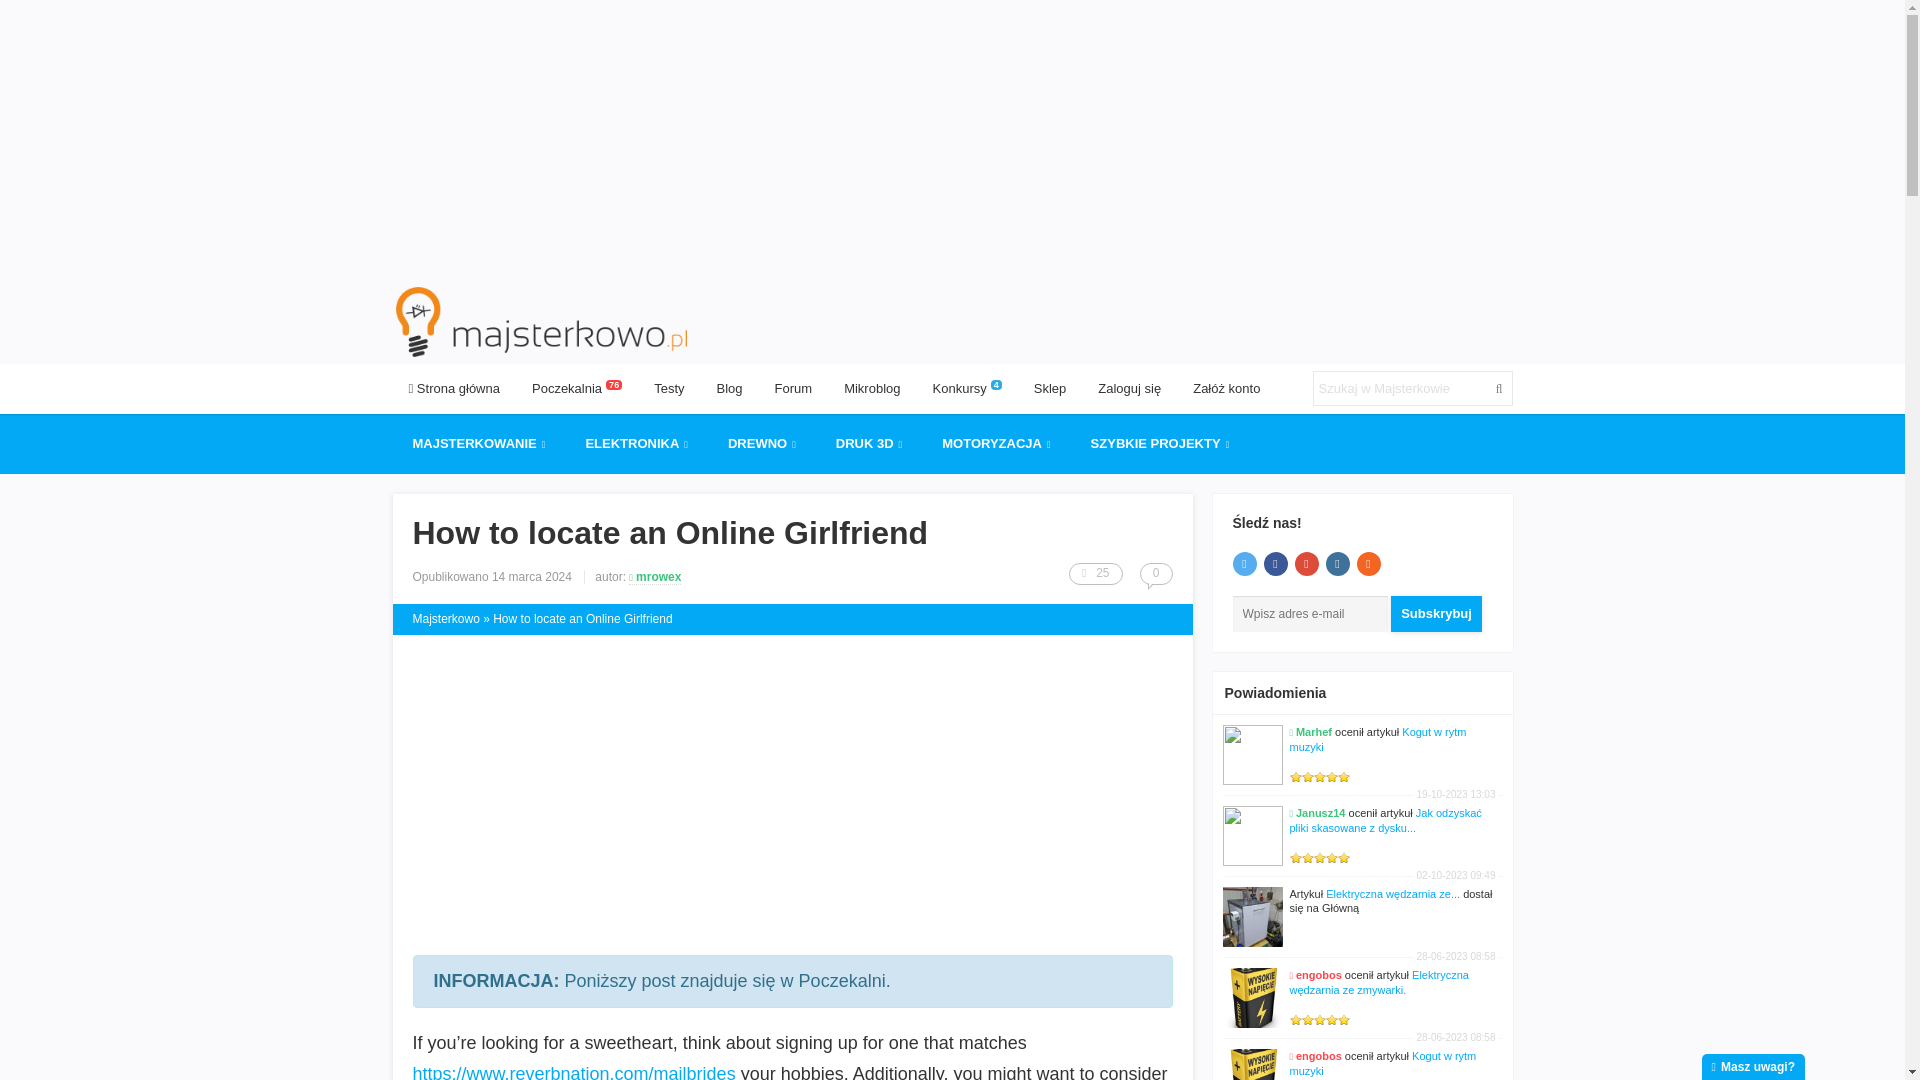  I want to click on Mikroblog, so click(871, 388).